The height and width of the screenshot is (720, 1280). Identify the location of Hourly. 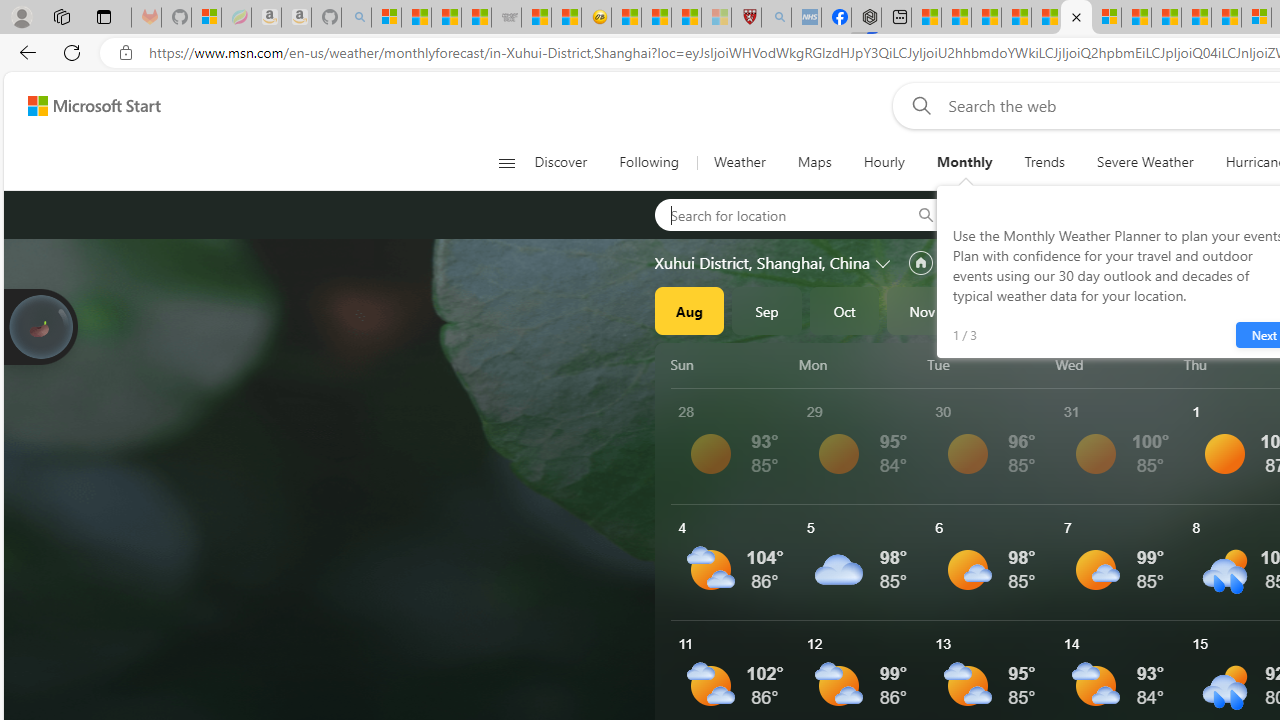
(883, 162).